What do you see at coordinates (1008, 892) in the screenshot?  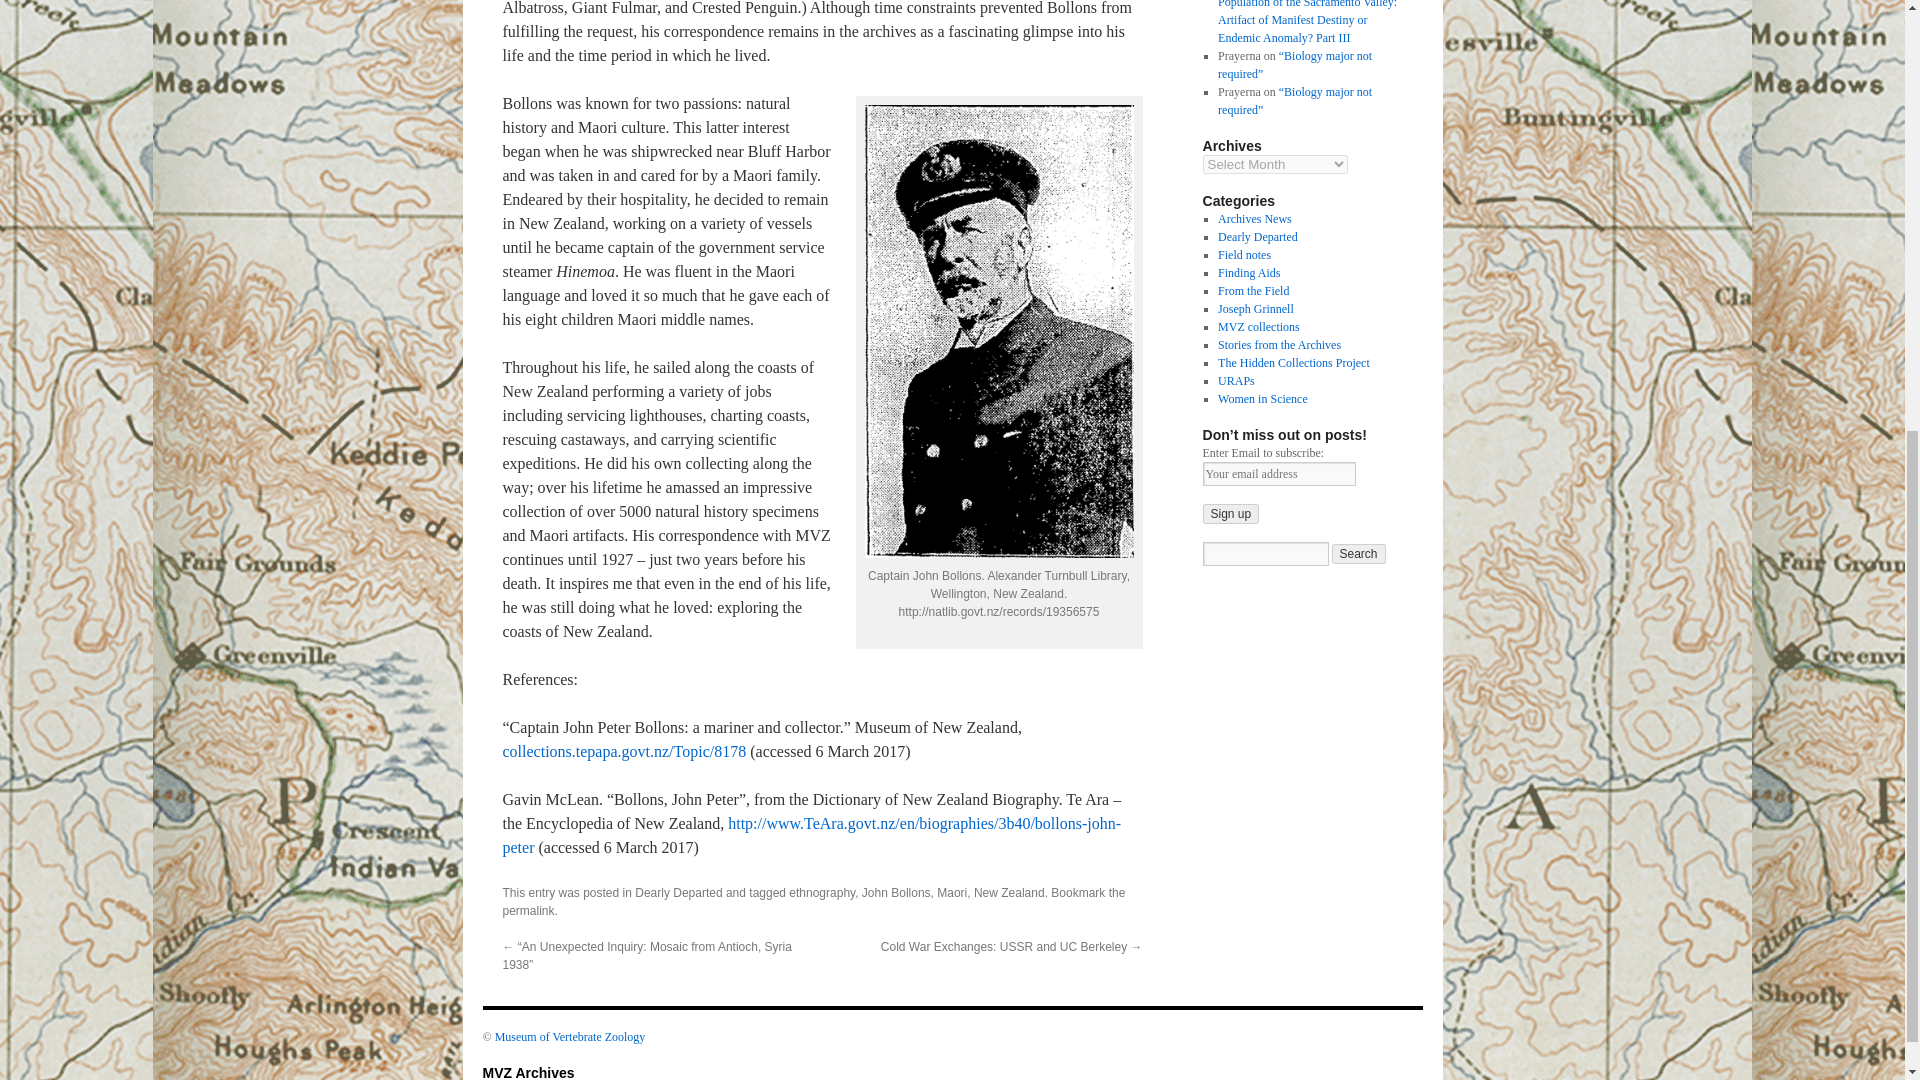 I see `New Zealand` at bounding box center [1008, 892].